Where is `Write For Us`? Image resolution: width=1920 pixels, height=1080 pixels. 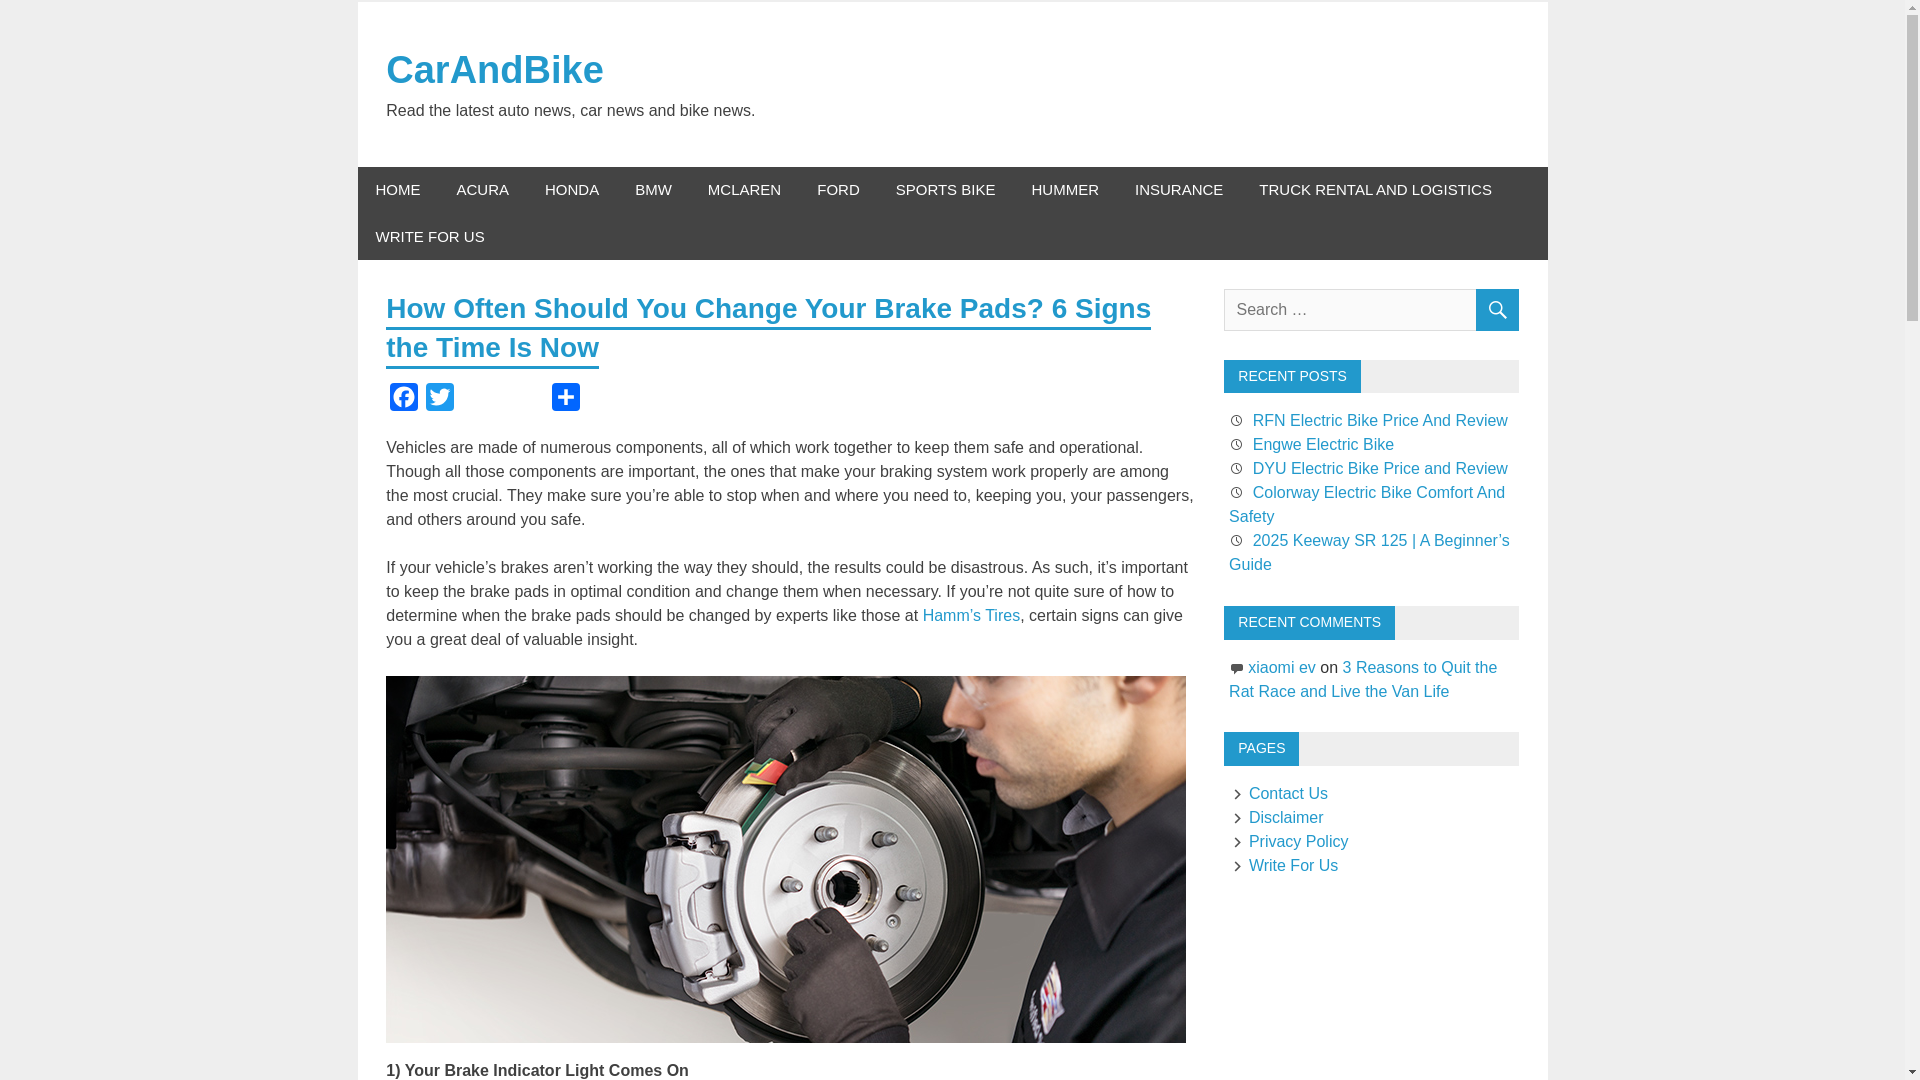 Write For Us is located at coordinates (1283, 865).